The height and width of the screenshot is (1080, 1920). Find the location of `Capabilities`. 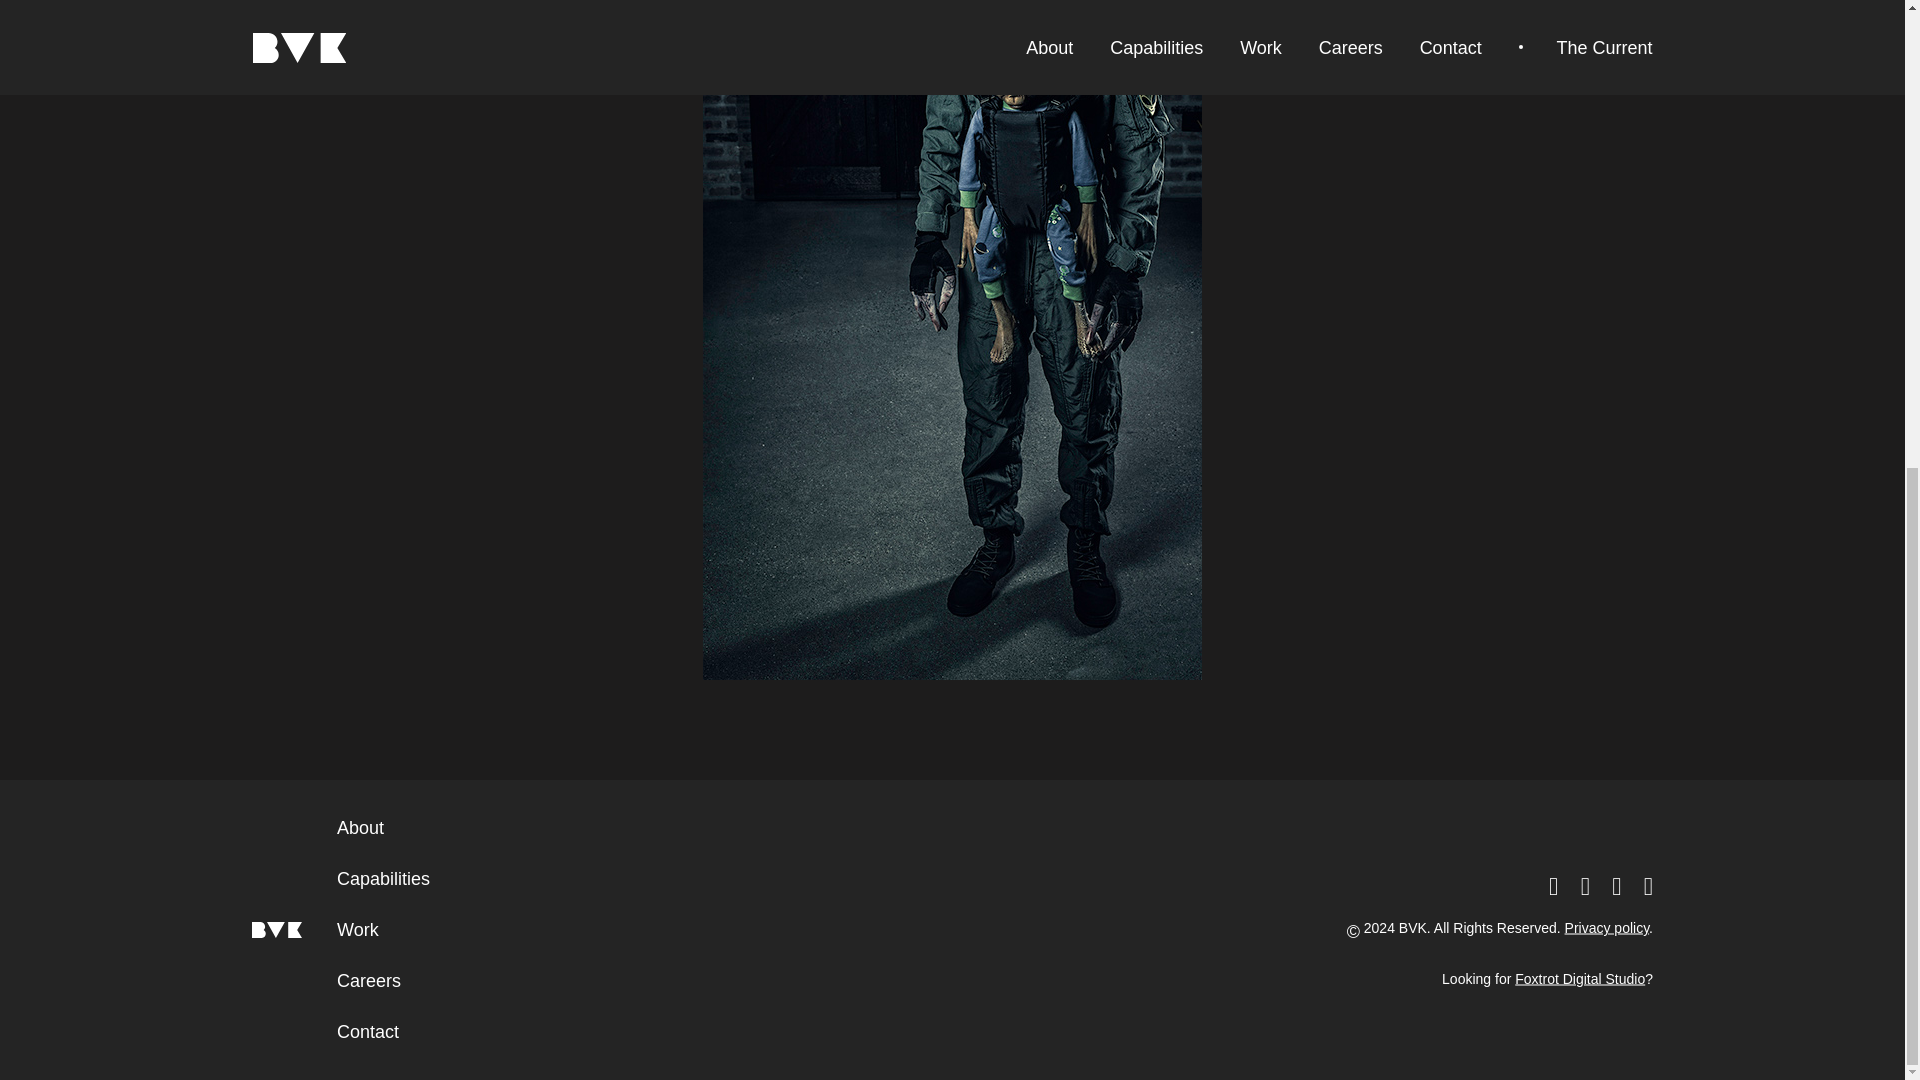

Capabilities is located at coordinates (384, 878).